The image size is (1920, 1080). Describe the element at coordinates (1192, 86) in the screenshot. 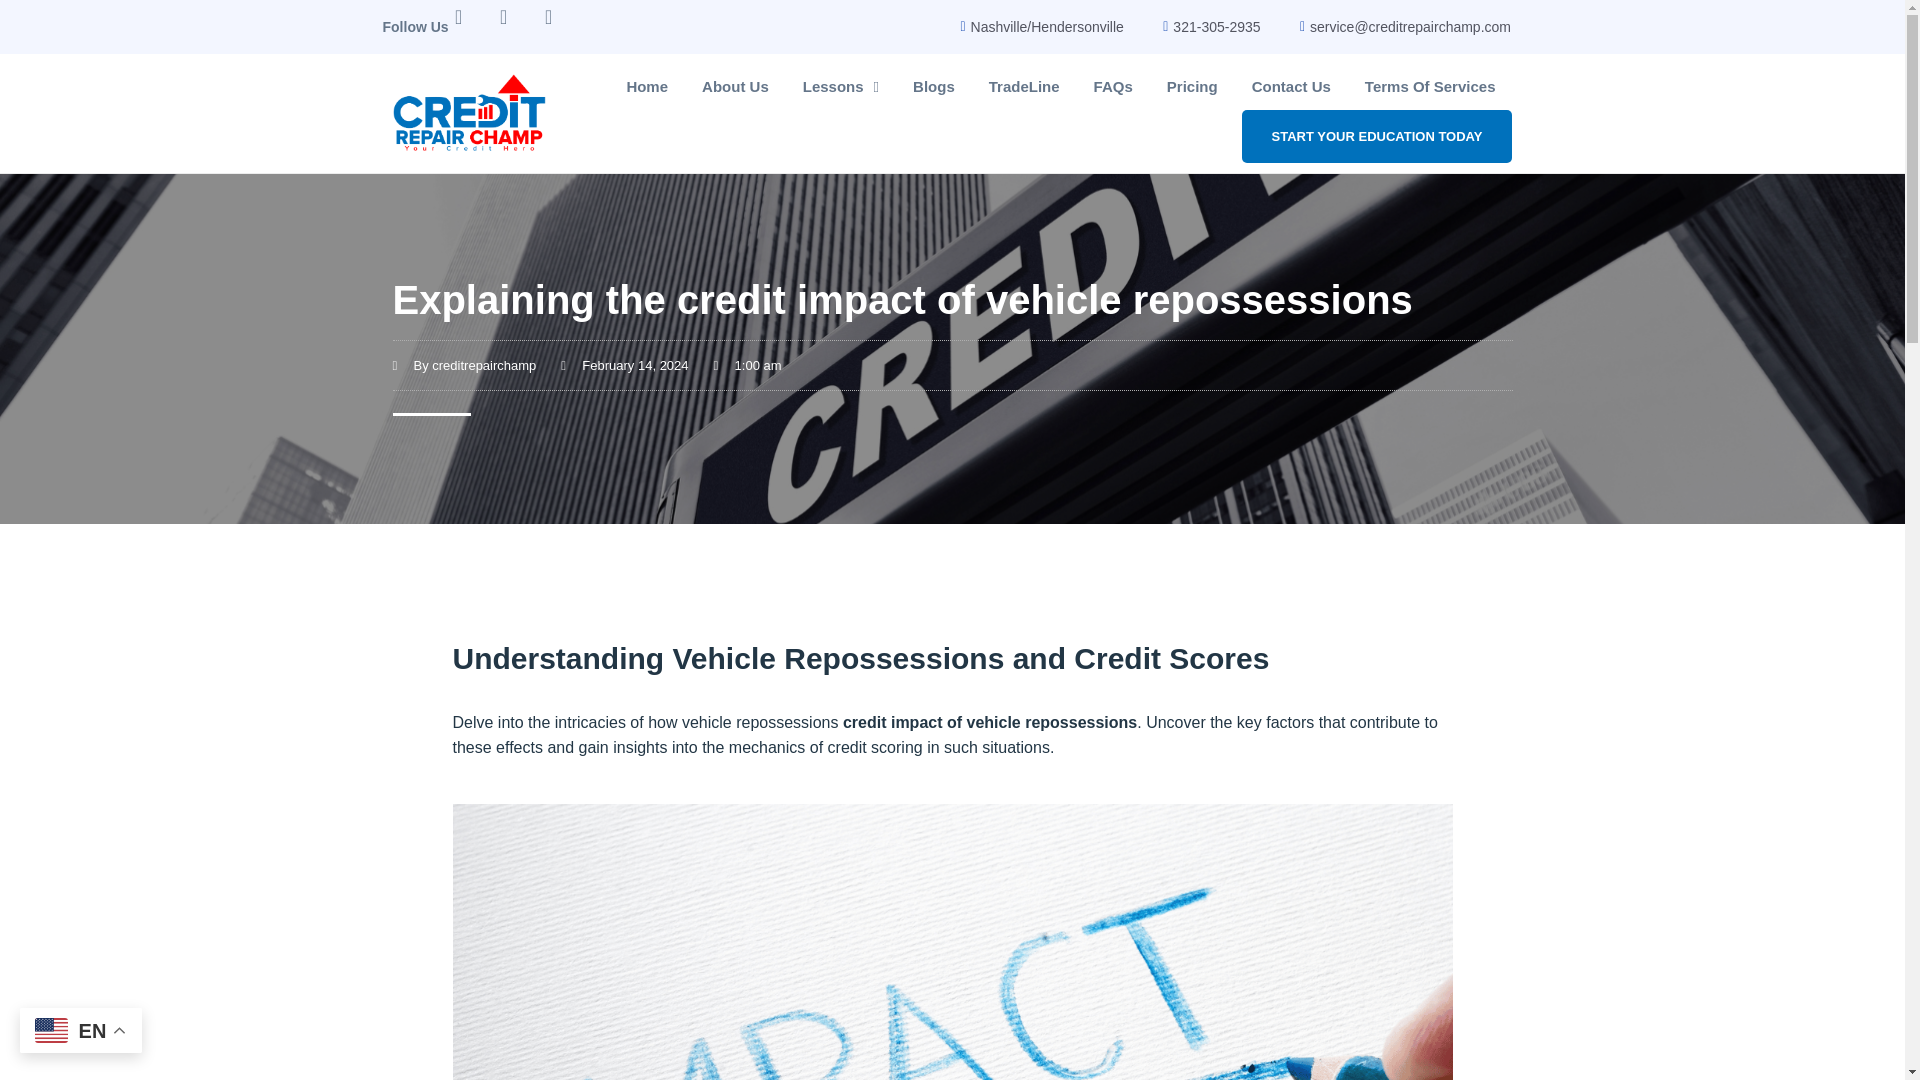

I see `Pricing` at that location.